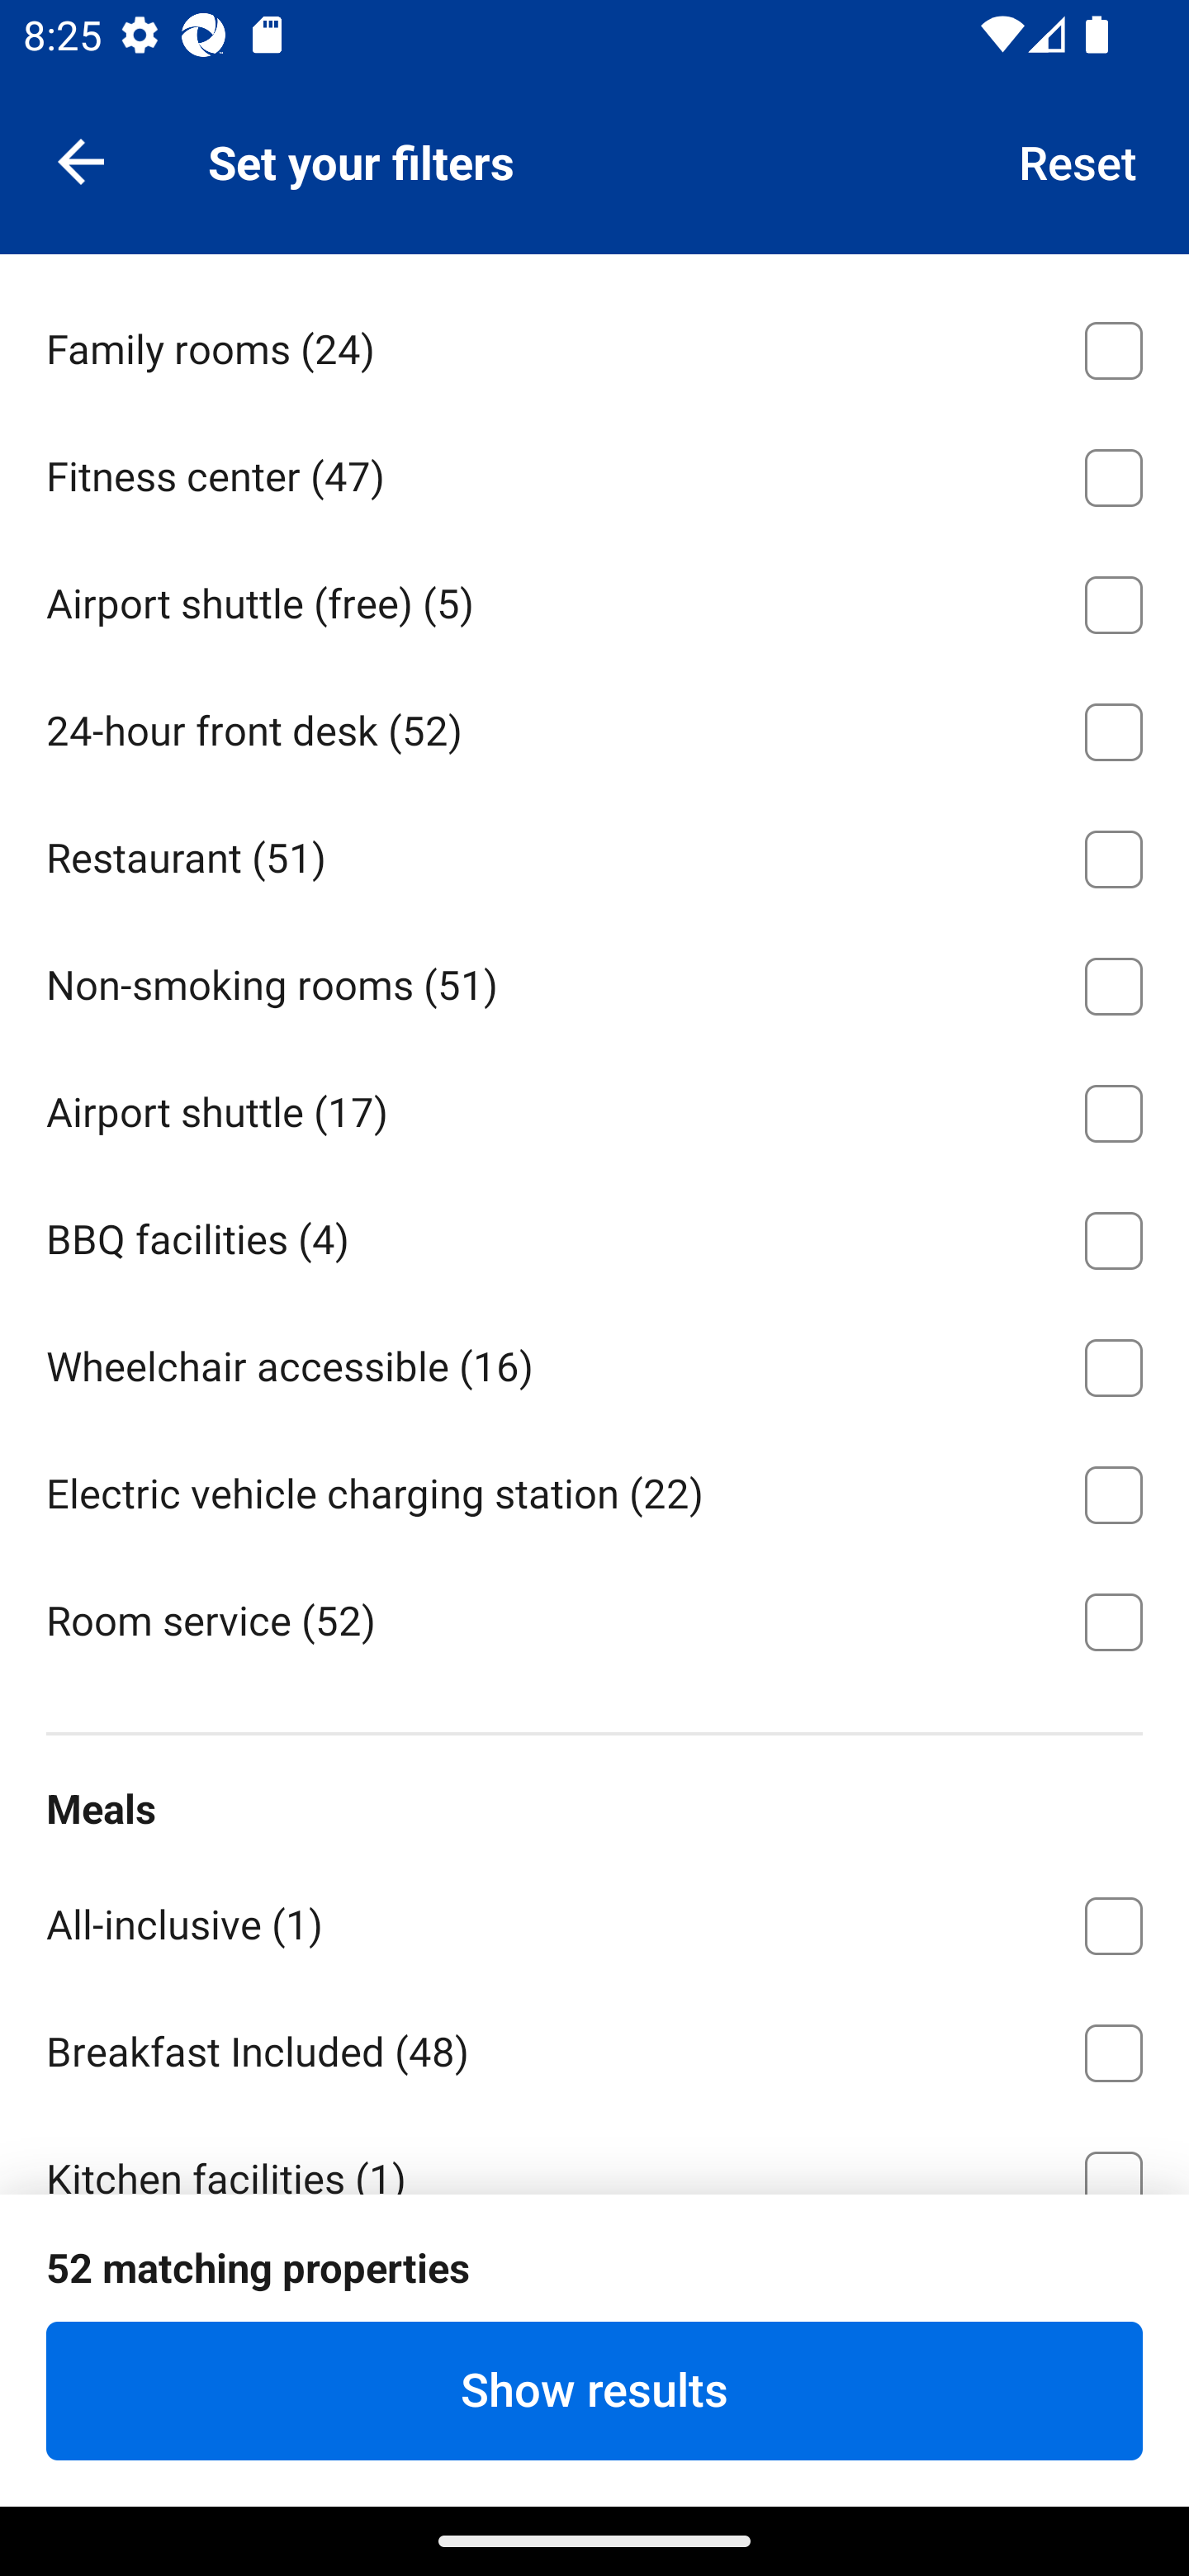 The width and height of the screenshot is (1189, 2576). What do you see at coordinates (594, 2048) in the screenshot?
I see `Breakfast Included ⁦(48)` at bounding box center [594, 2048].